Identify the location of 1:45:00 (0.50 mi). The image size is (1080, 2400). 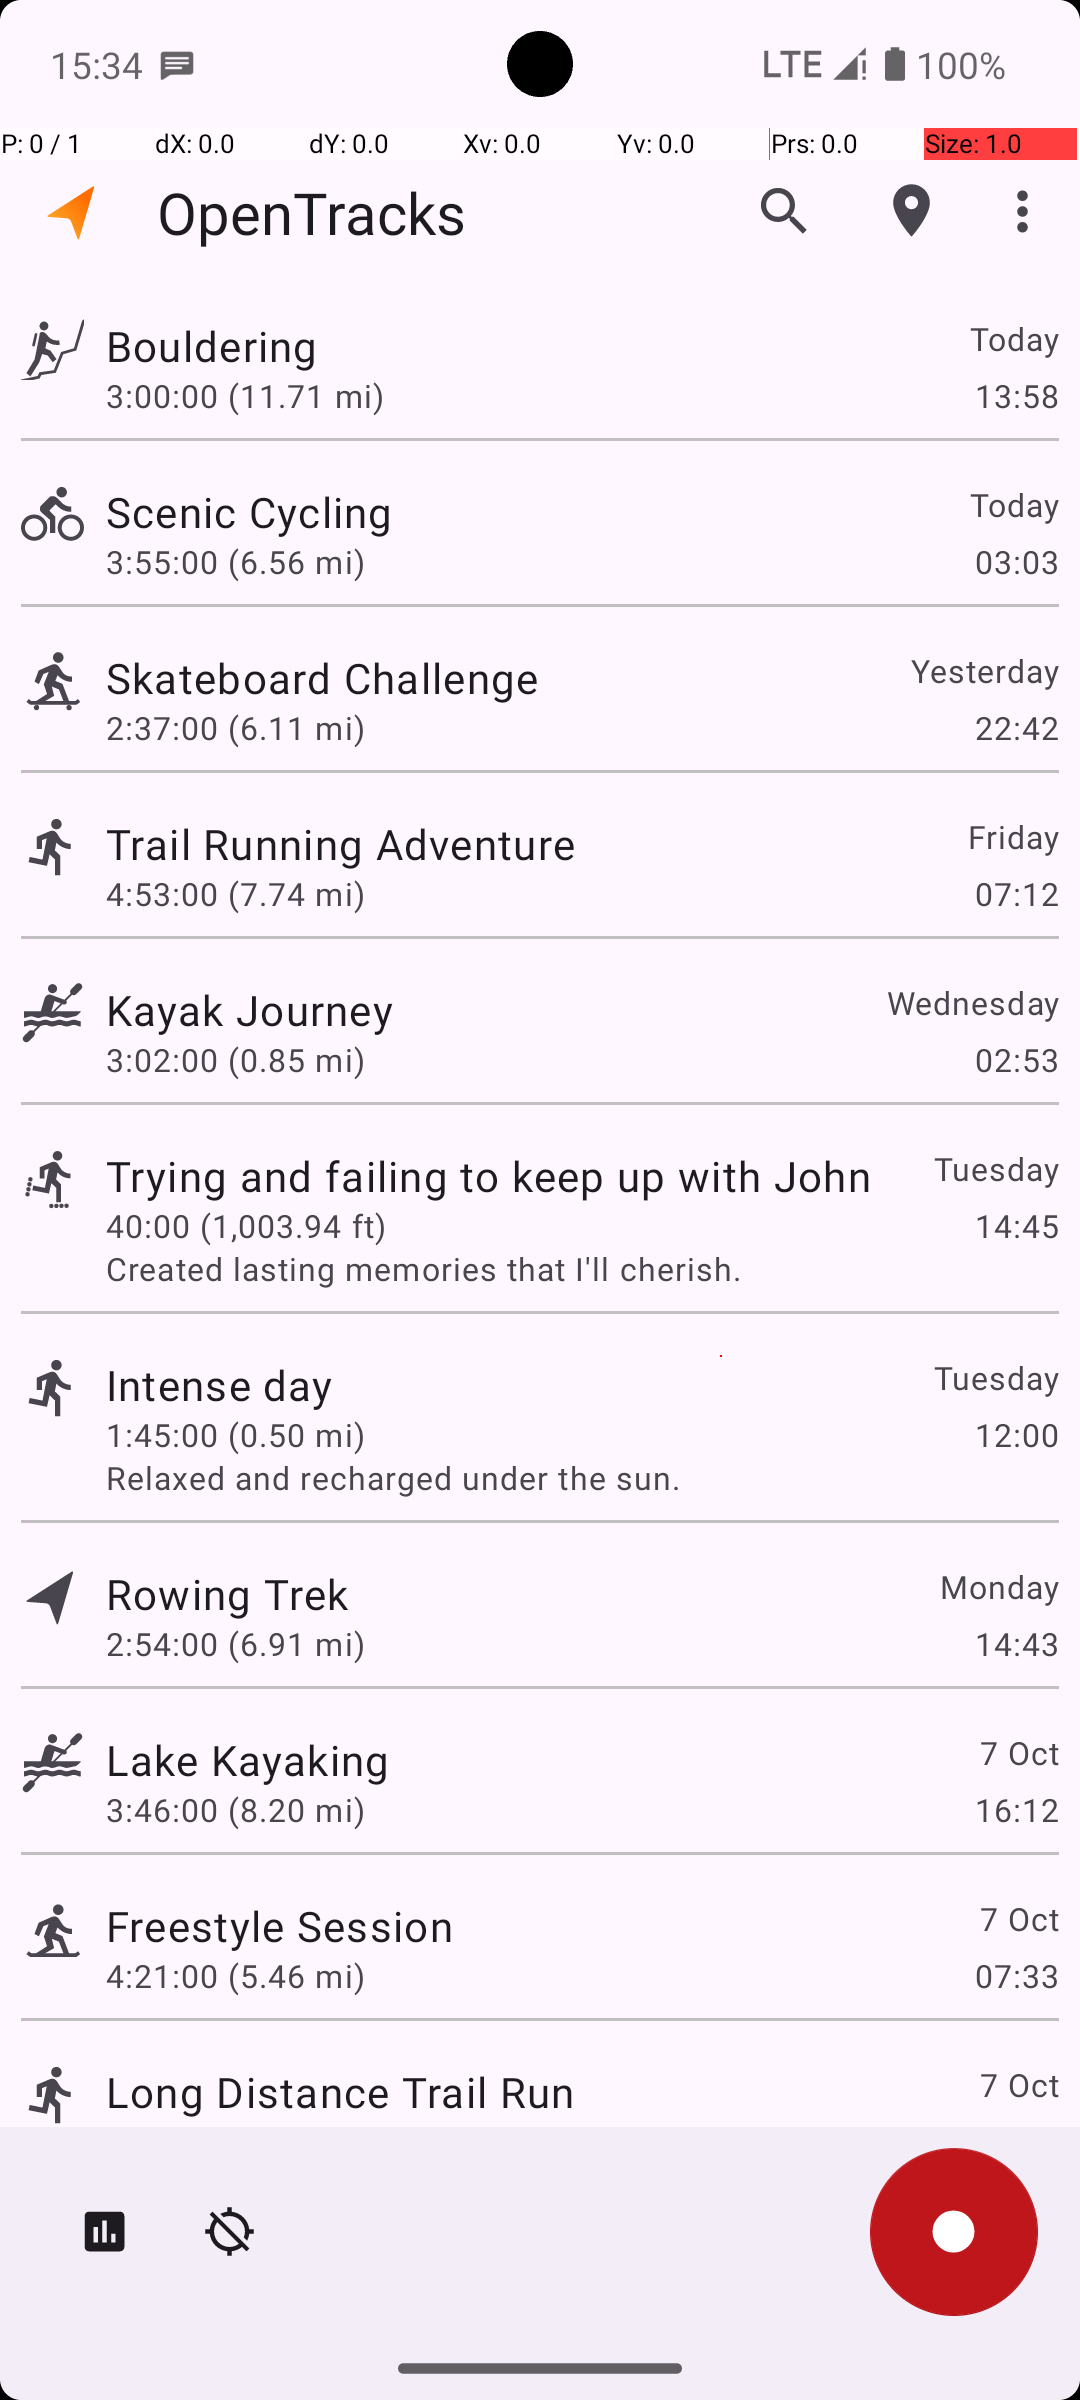
(236, 1434).